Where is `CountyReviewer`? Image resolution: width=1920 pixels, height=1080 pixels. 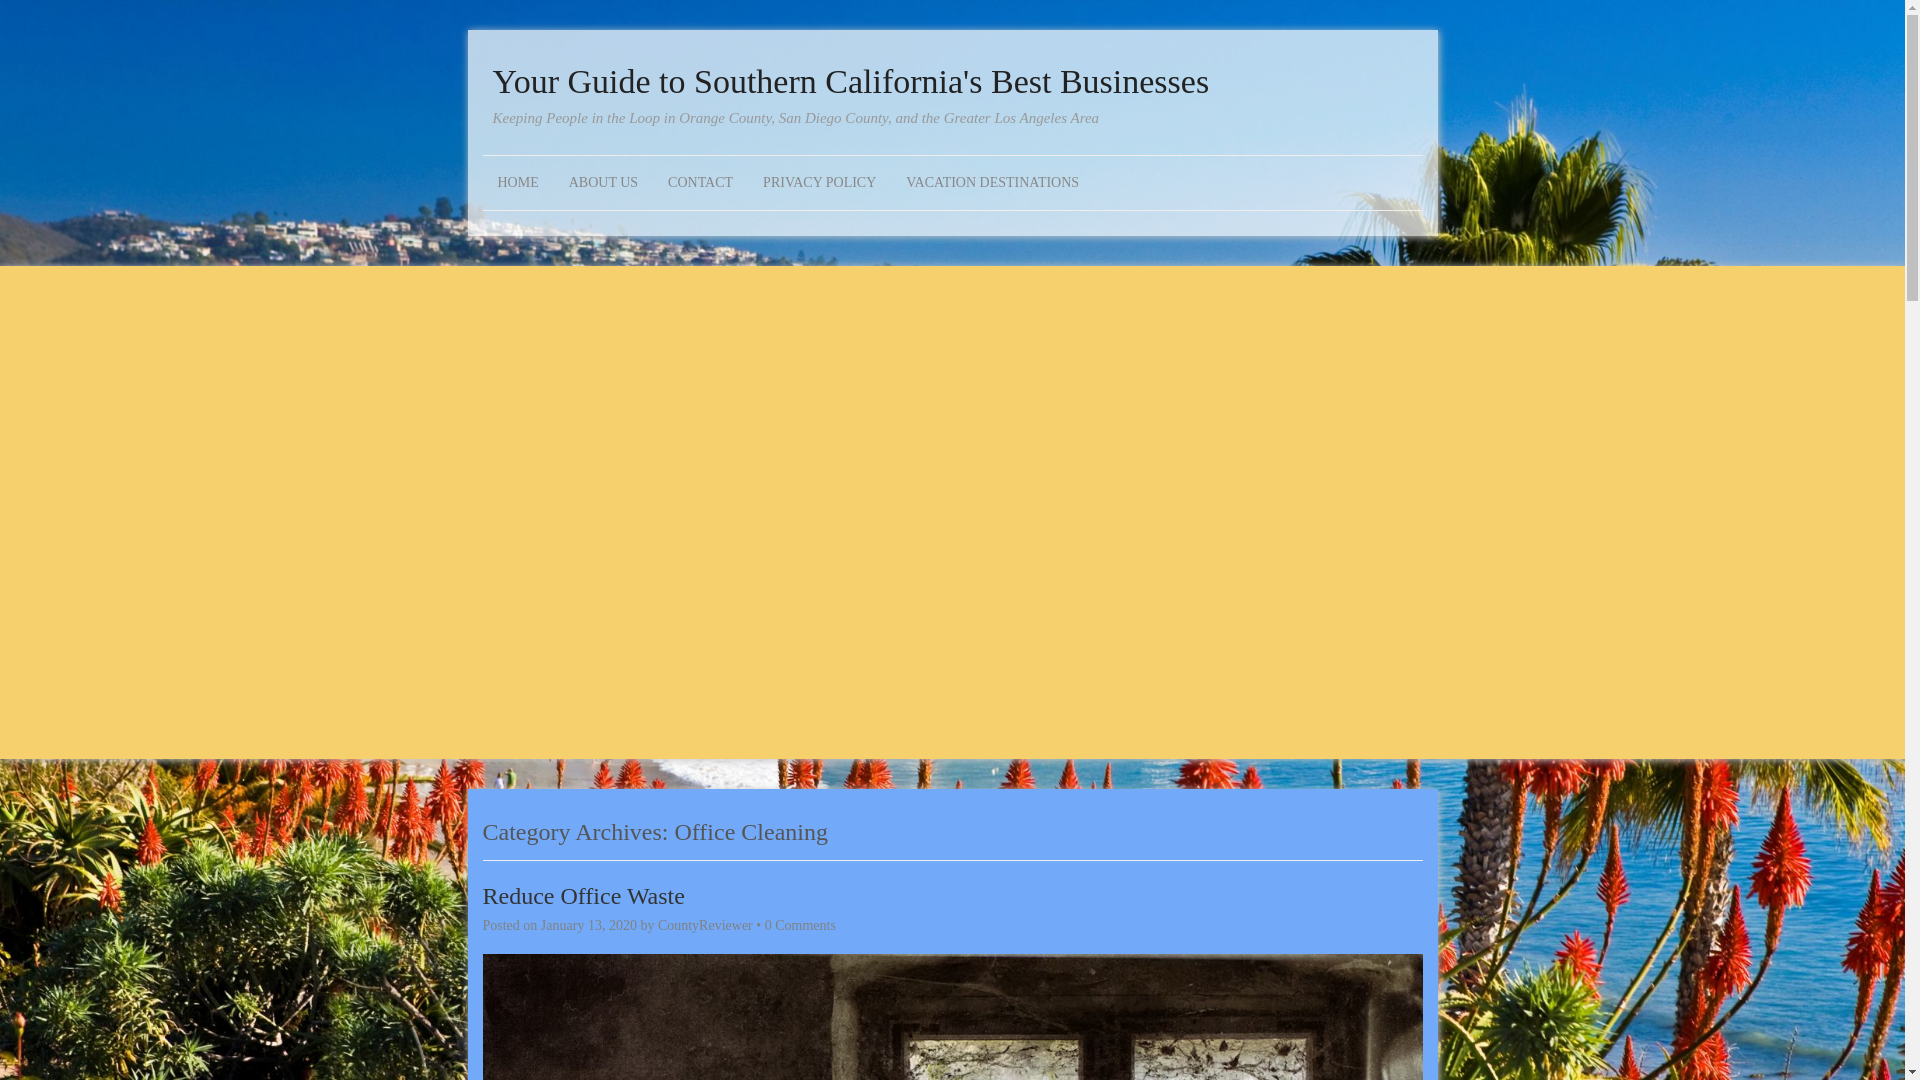 CountyReviewer is located at coordinates (705, 926).